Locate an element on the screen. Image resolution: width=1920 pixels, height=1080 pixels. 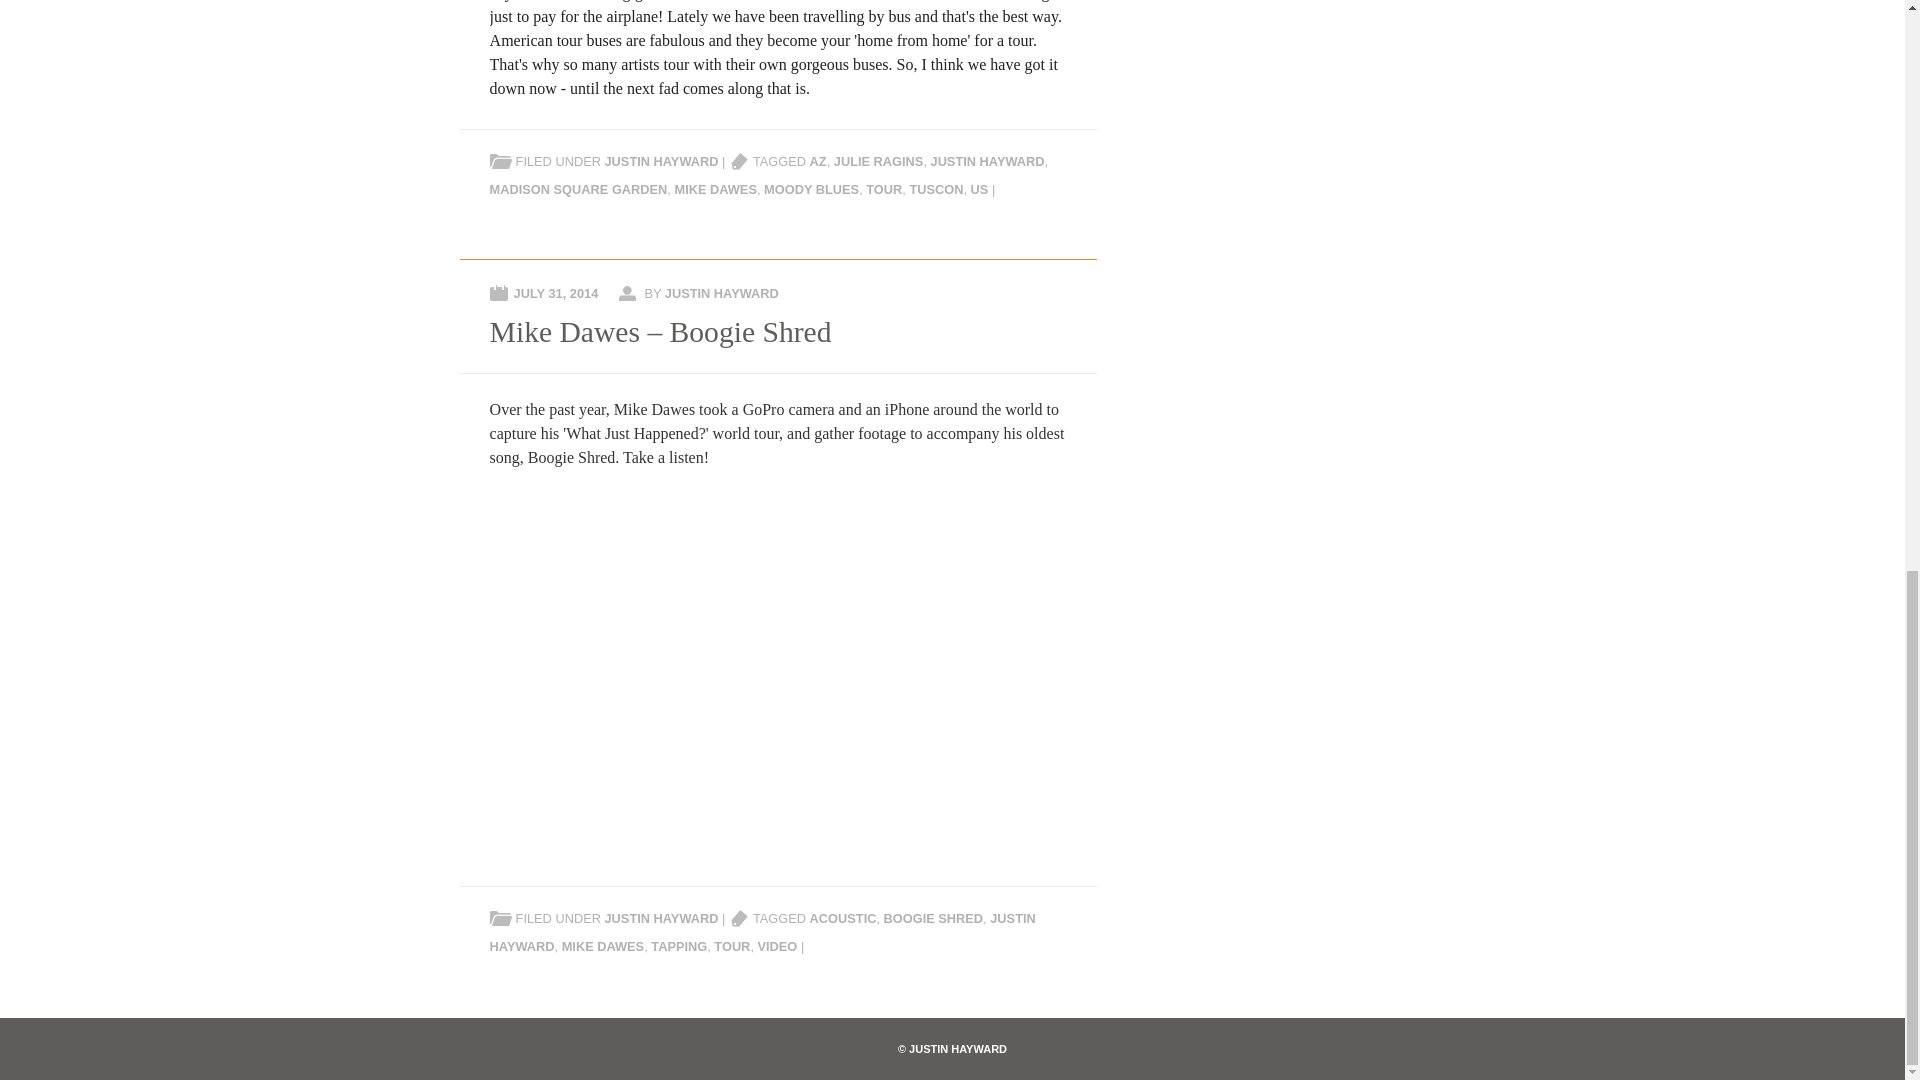
MIKE DAWES is located at coordinates (602, 946).